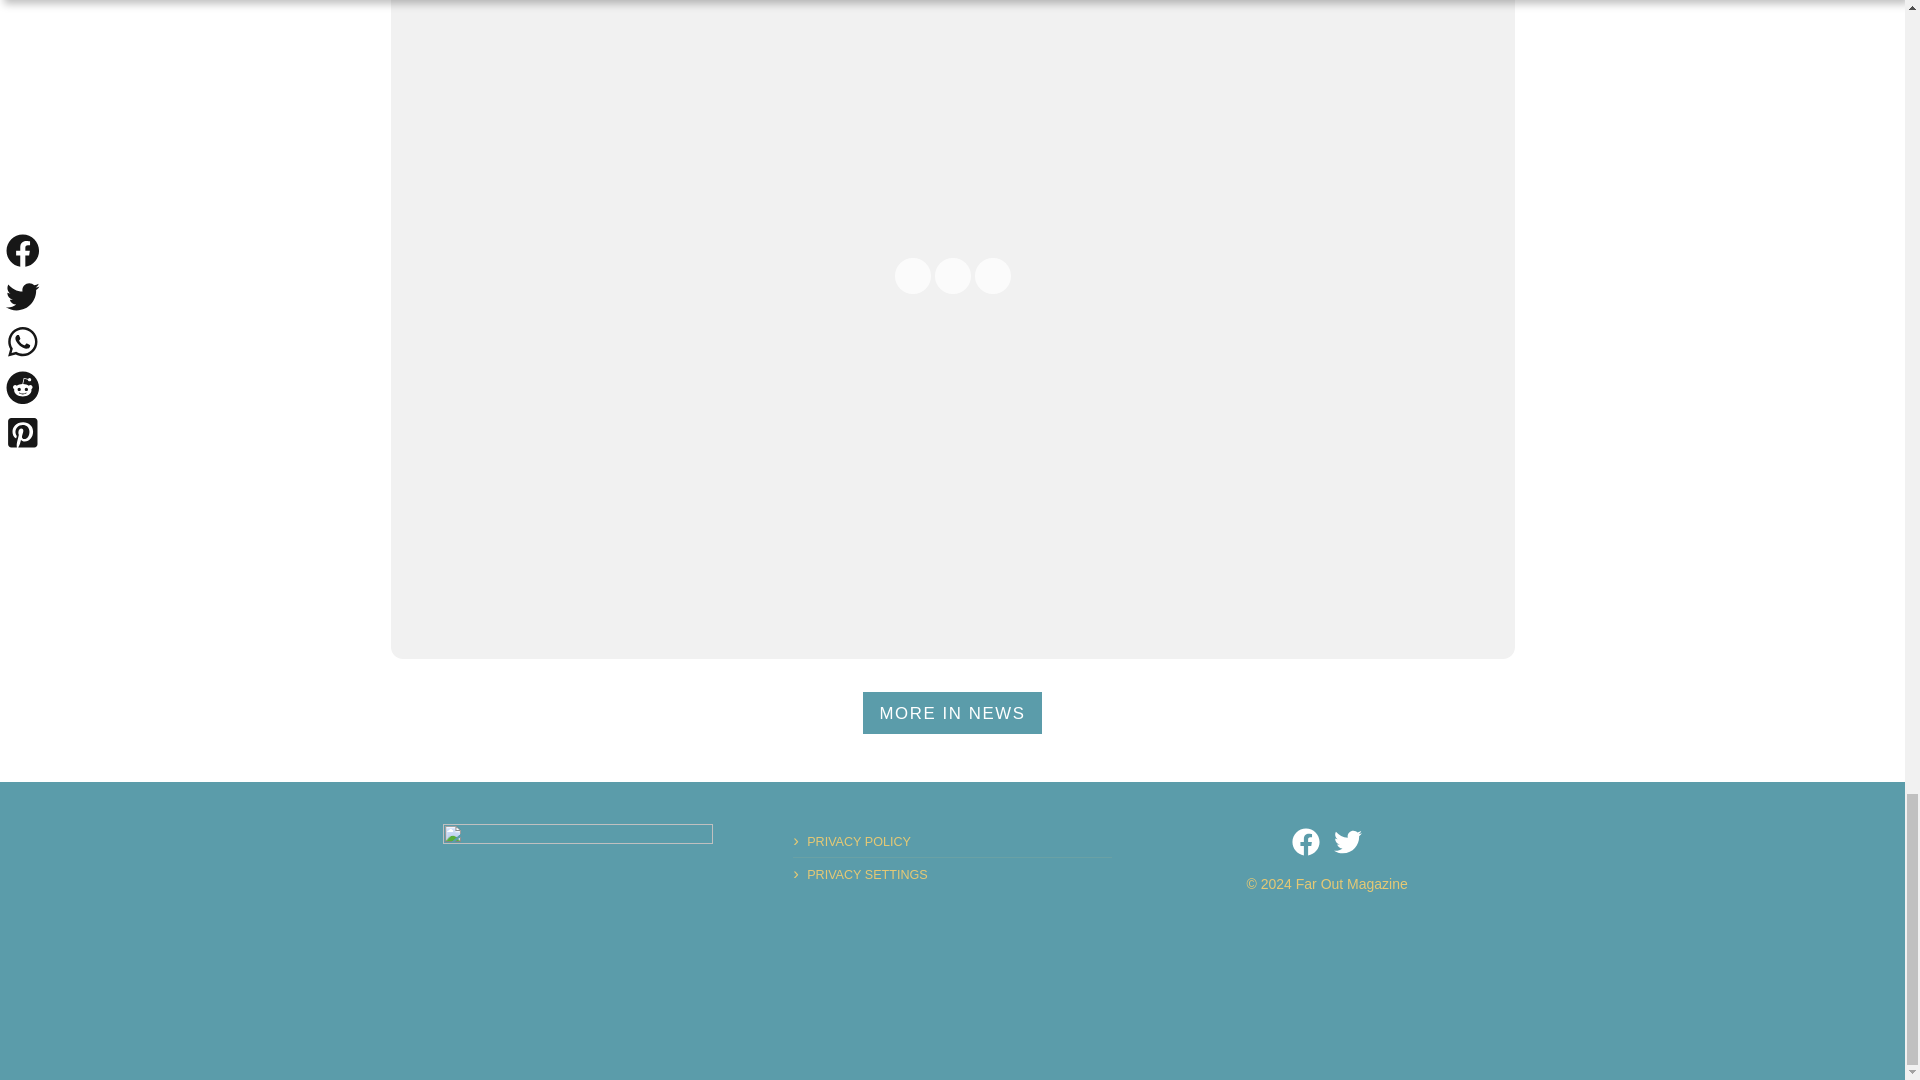 The width and height of the screenshot is (1920, 1080). Describe the element at coordinates (1348, 842) in the screenshot. I see `Hip Hop Hero on Twitter` at that location.